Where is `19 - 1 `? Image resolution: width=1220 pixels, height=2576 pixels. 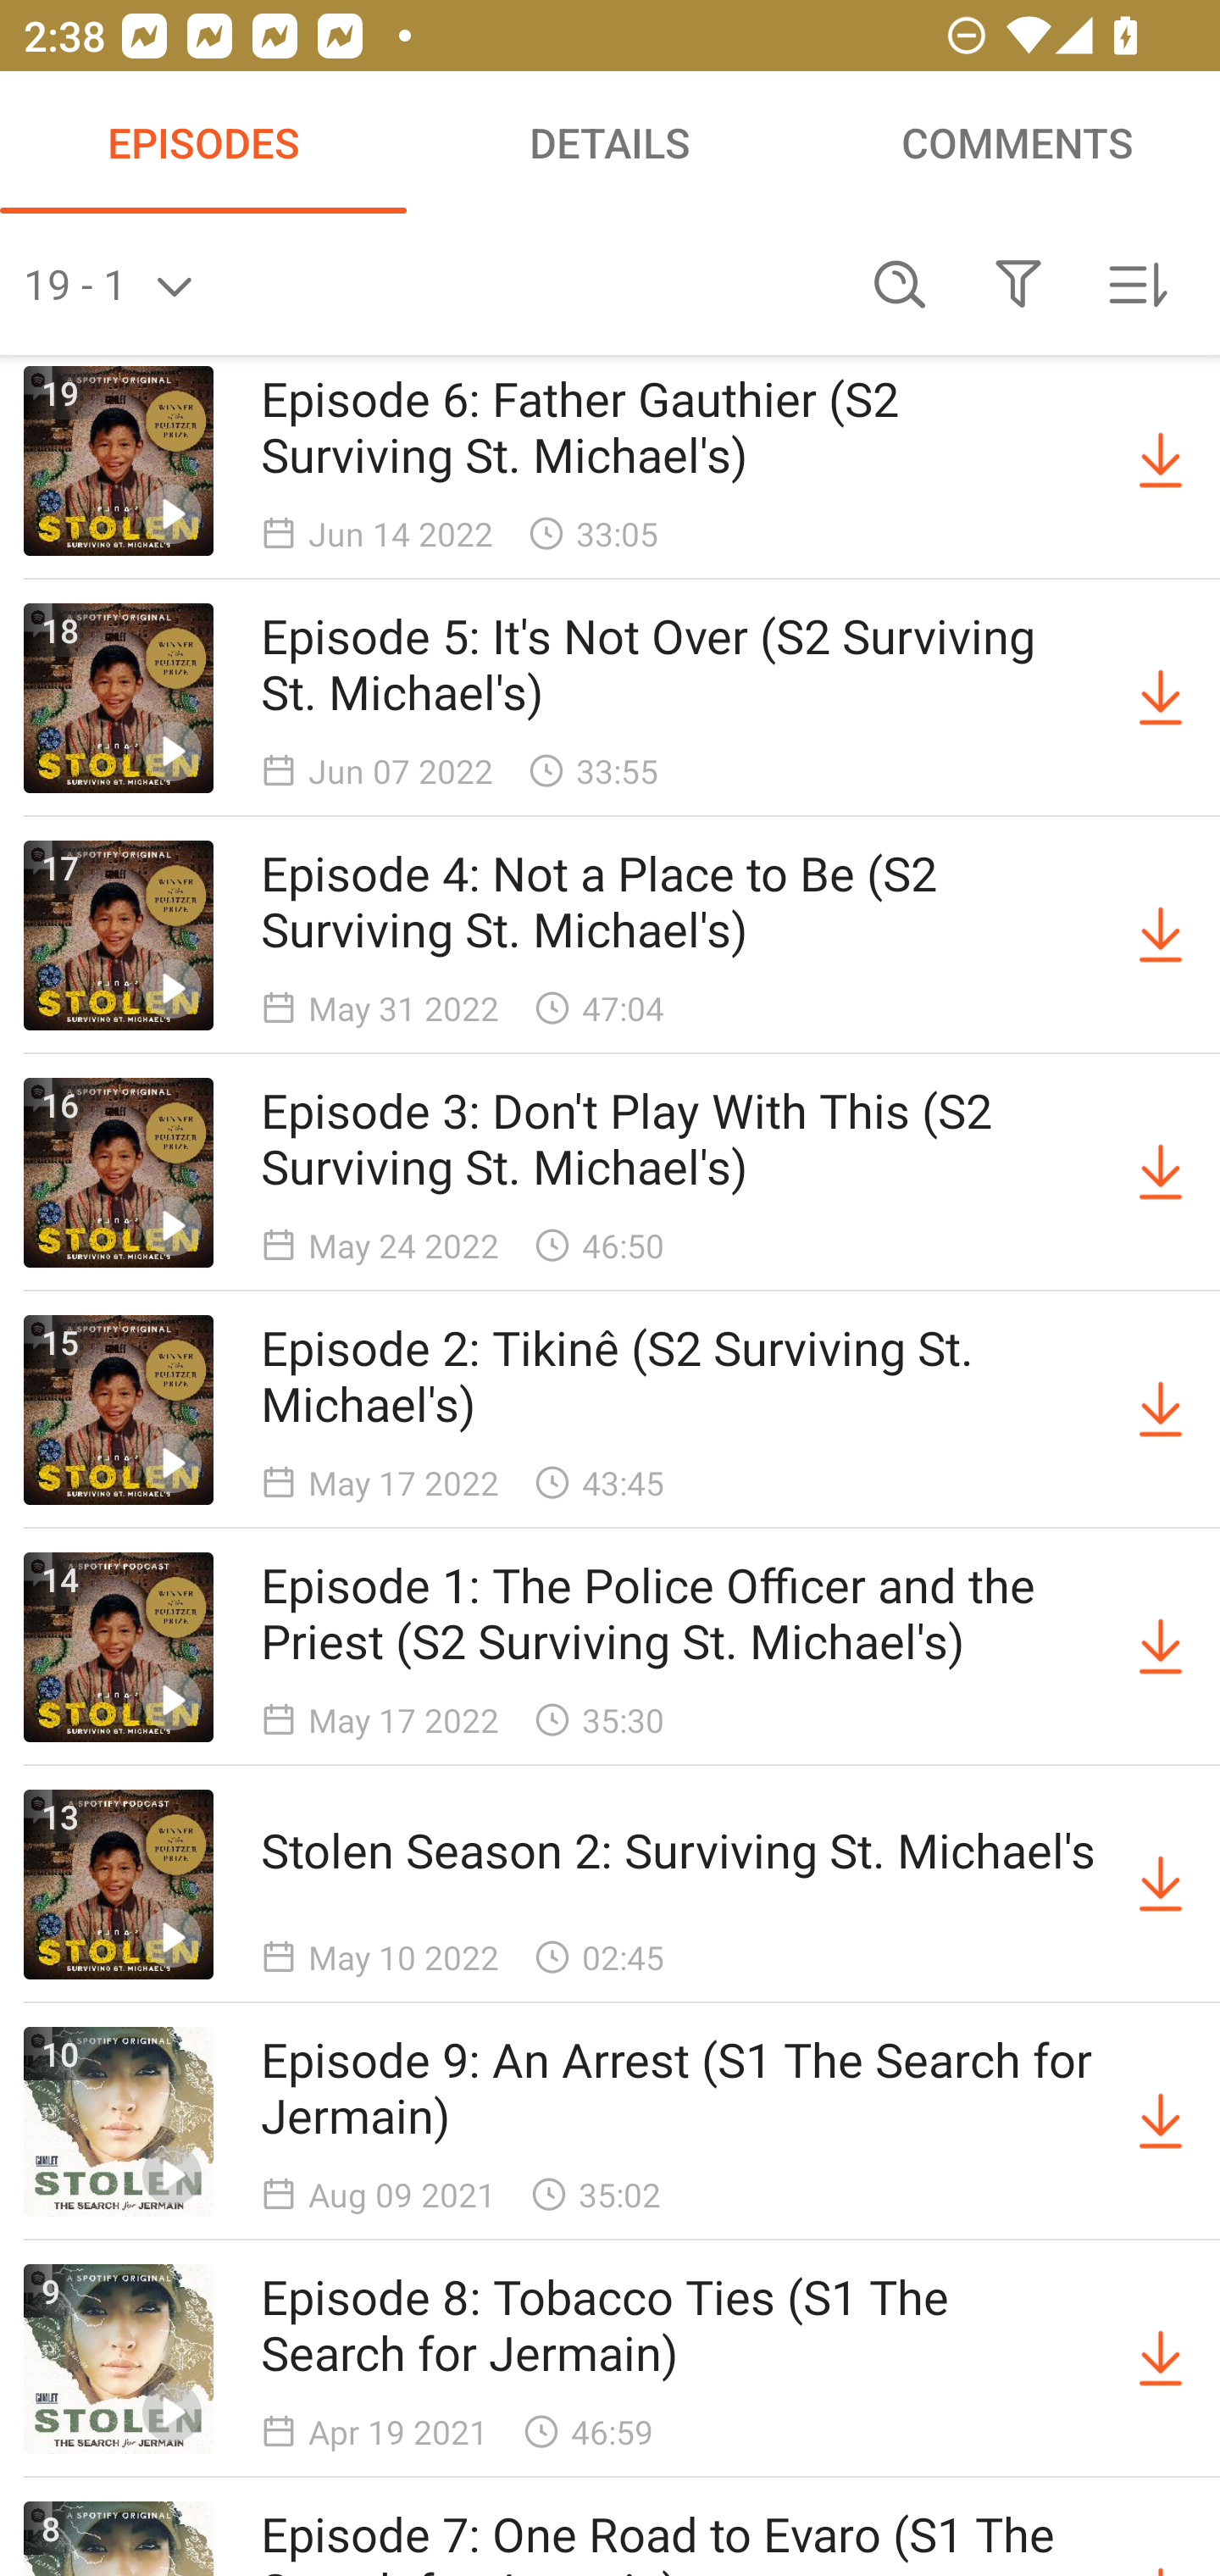
19 - 1  is located at coordinates (432, 285).